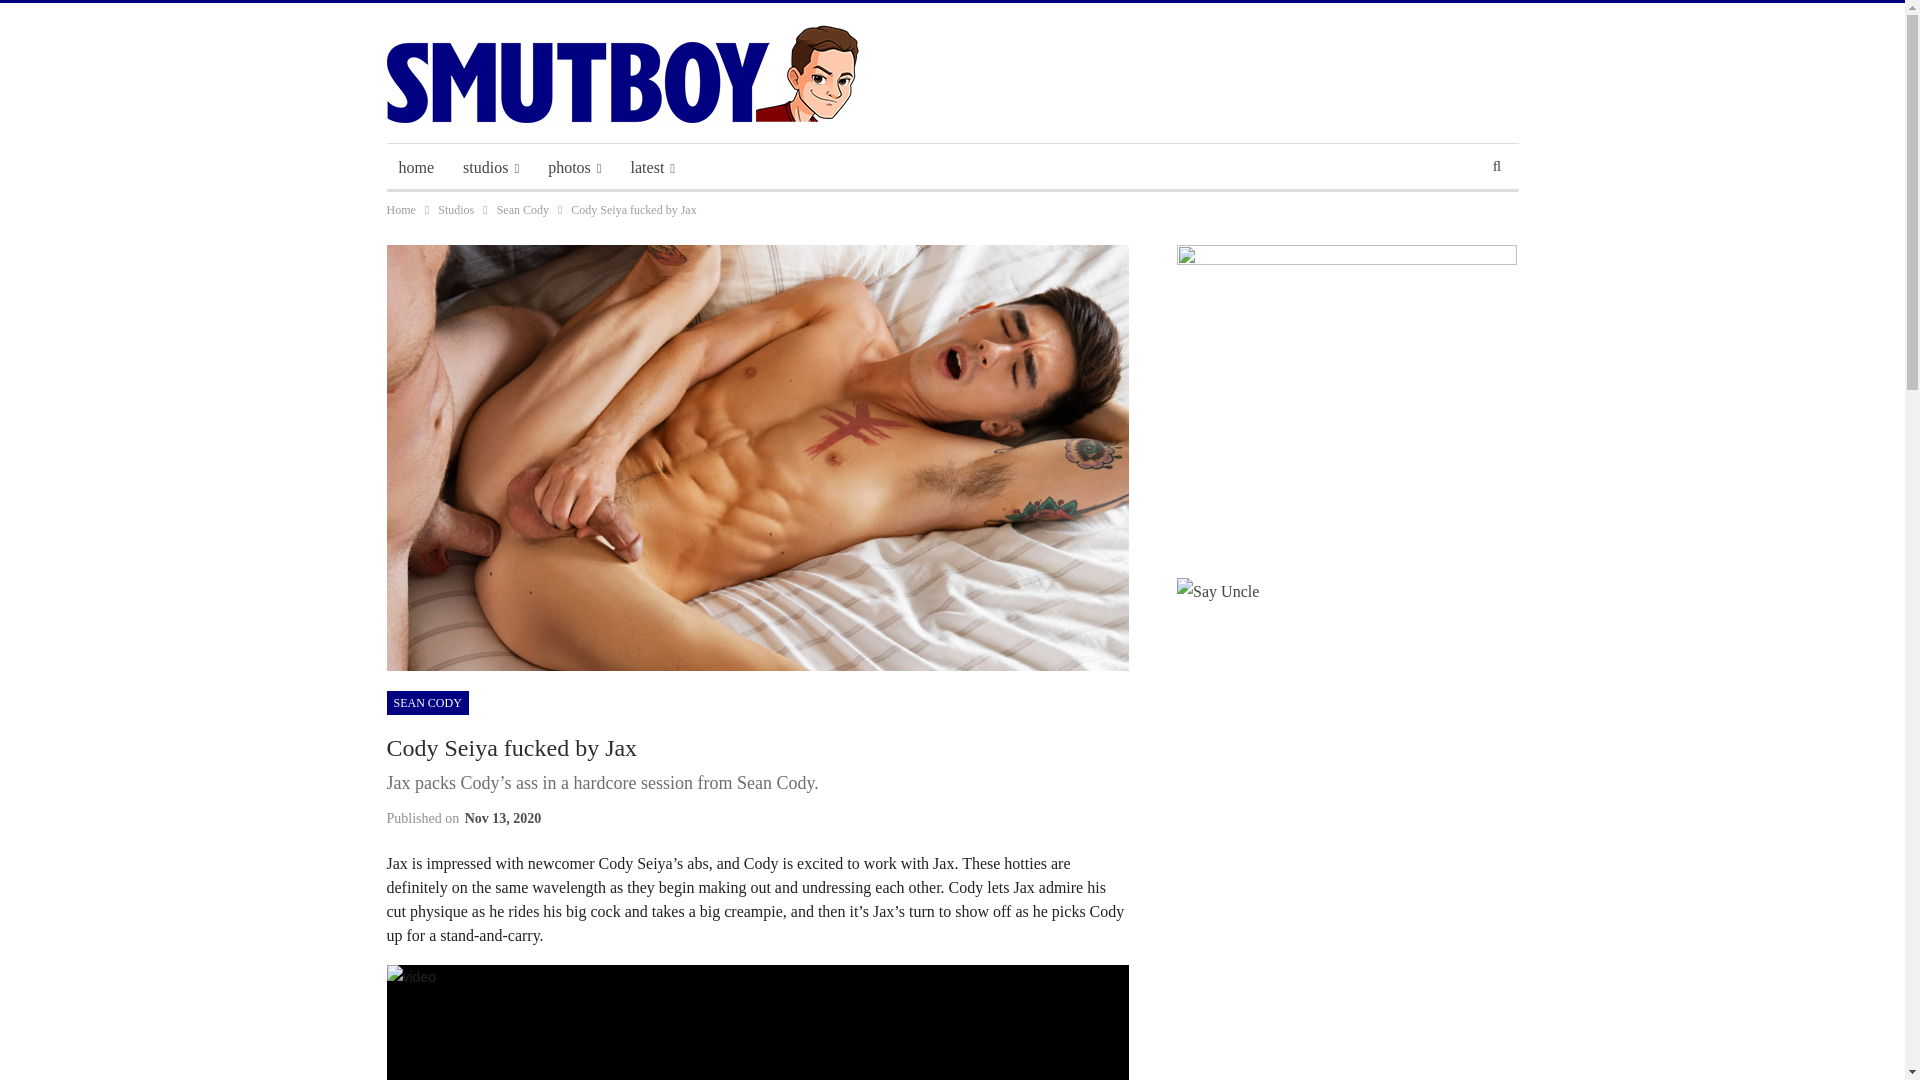 The height and width of the screenshot is (1080, 1920). Describe the element at coordinates (491, 168) in the screenshot. I see `studios` at that location.